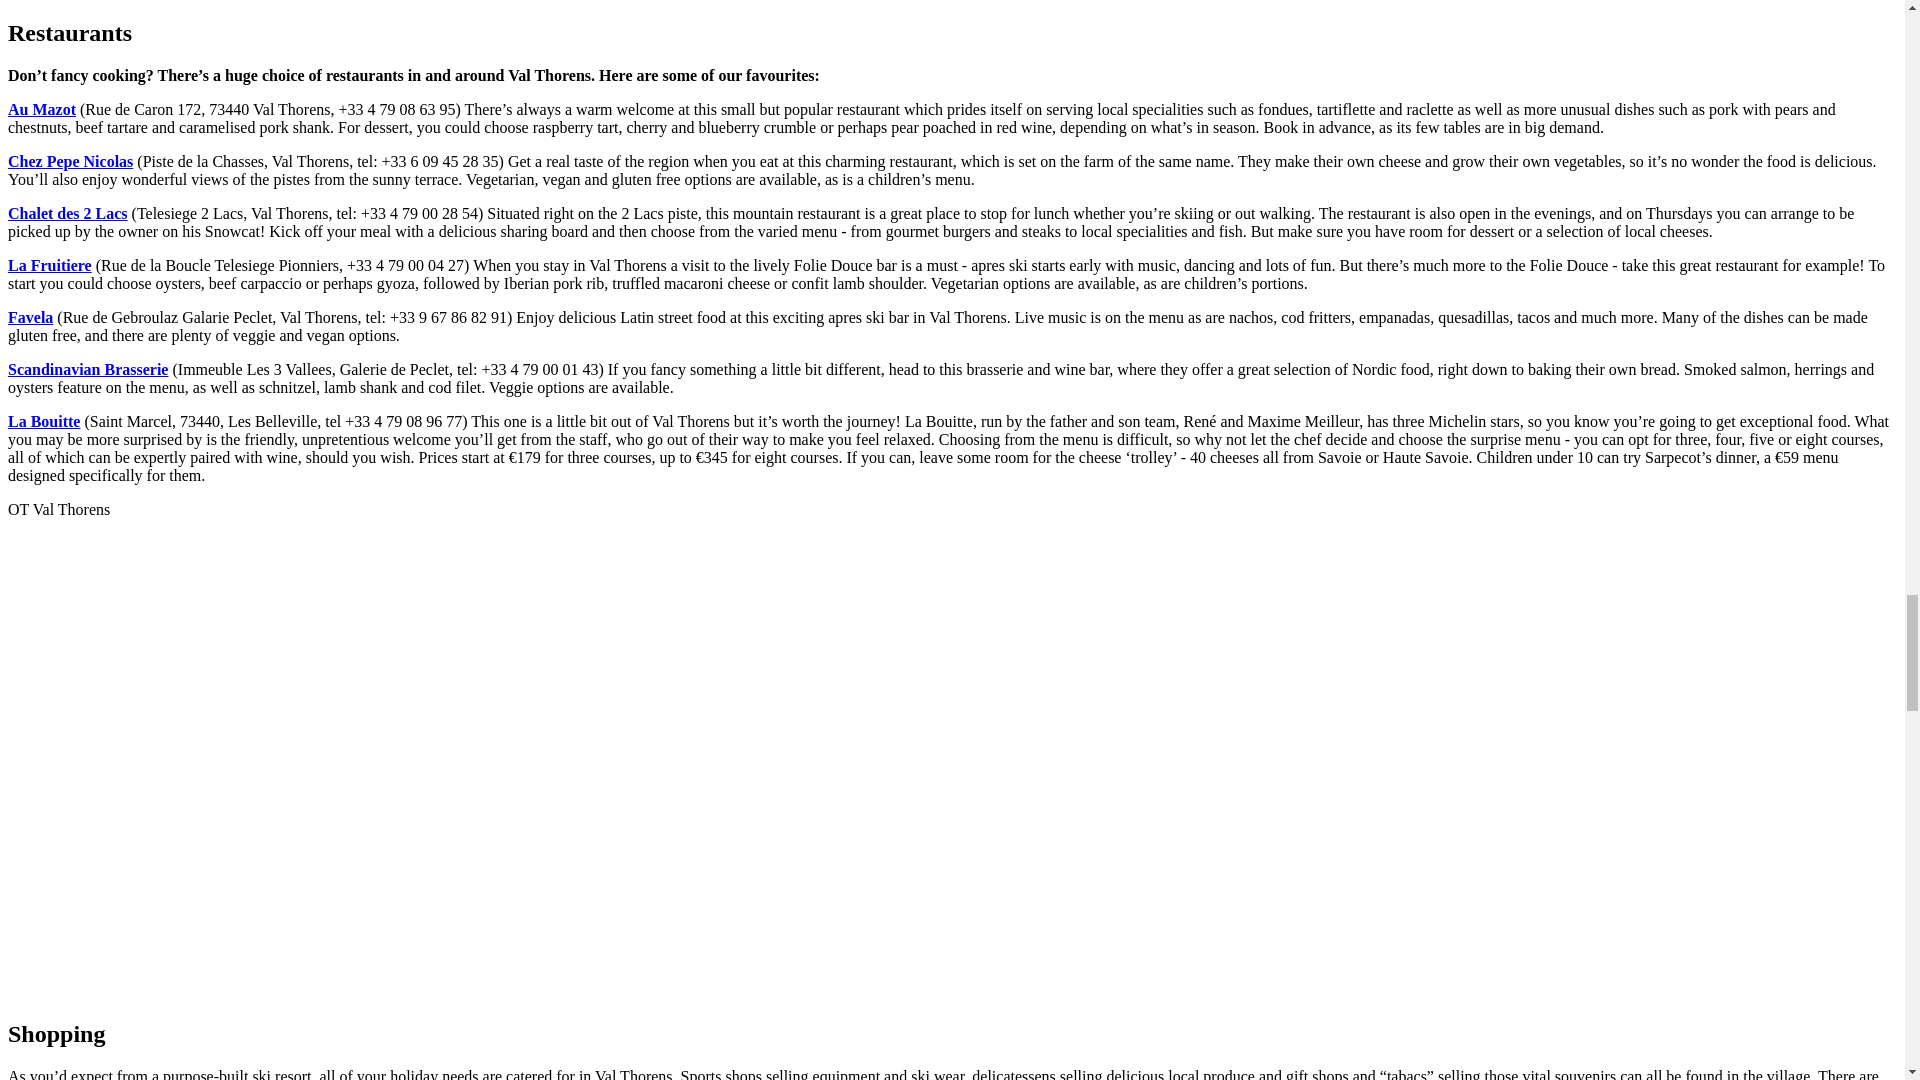 Image resolution: width=1920 pixels, height=1080 pixels. What do you see at coordinates (44, 420) in the screenshot?
I see `La Bouitte` at bounding box center [44, 420].